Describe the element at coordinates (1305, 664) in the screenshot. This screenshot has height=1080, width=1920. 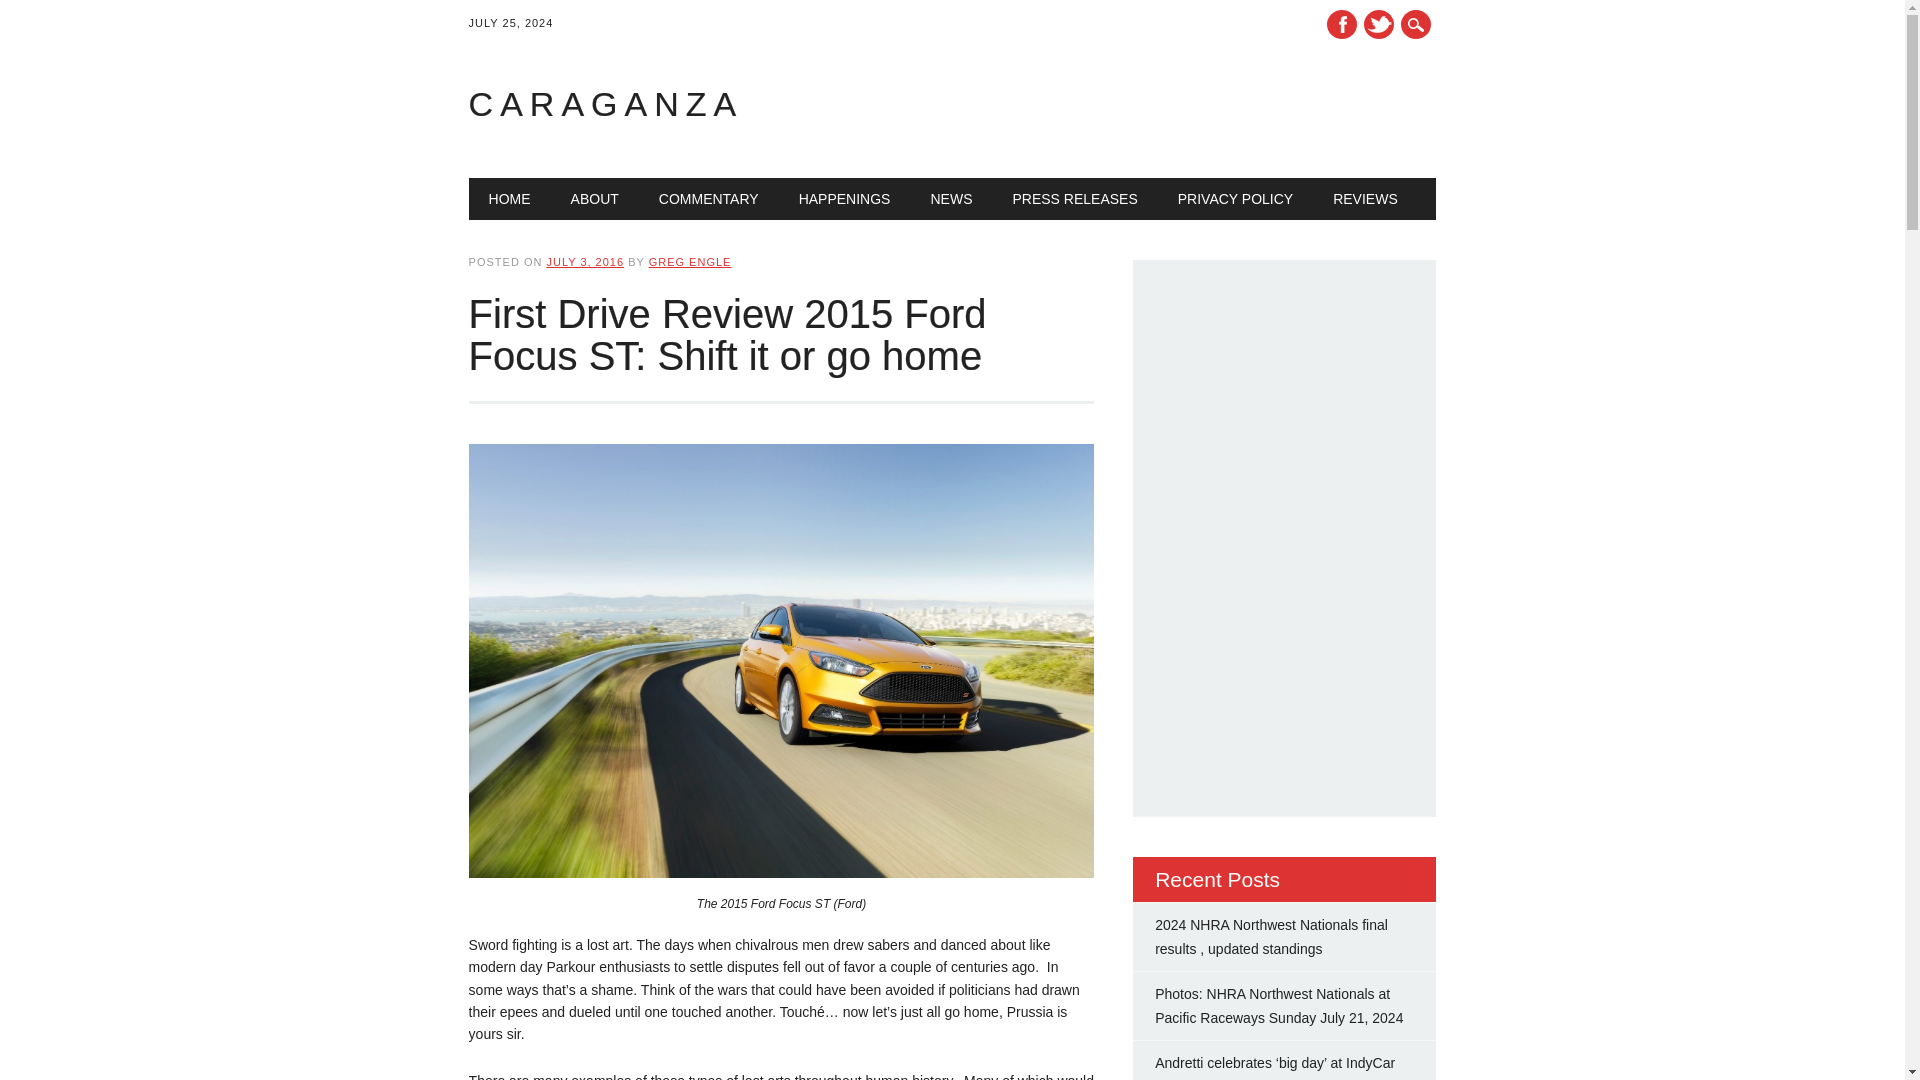
I see `Advertisement` at that location.